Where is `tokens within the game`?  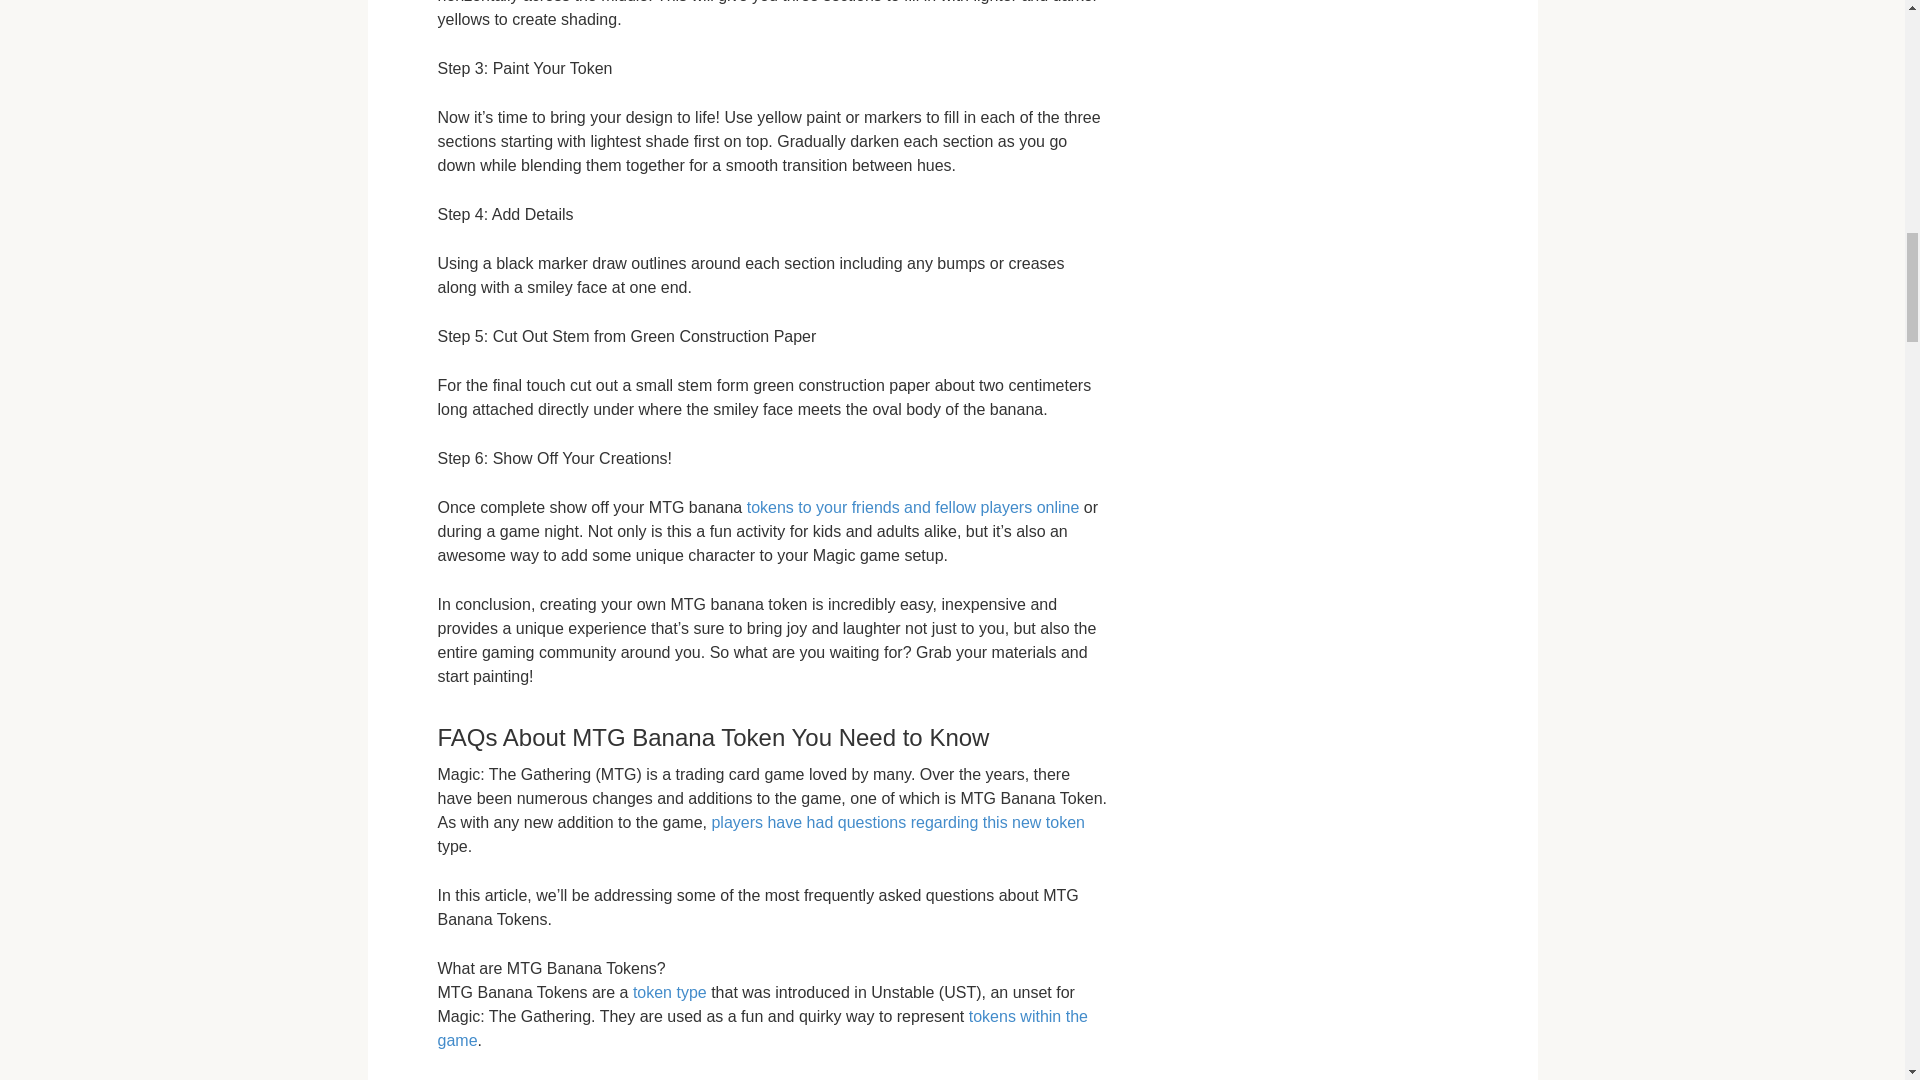
tokens within the game is located at coordinates (762, 1028).